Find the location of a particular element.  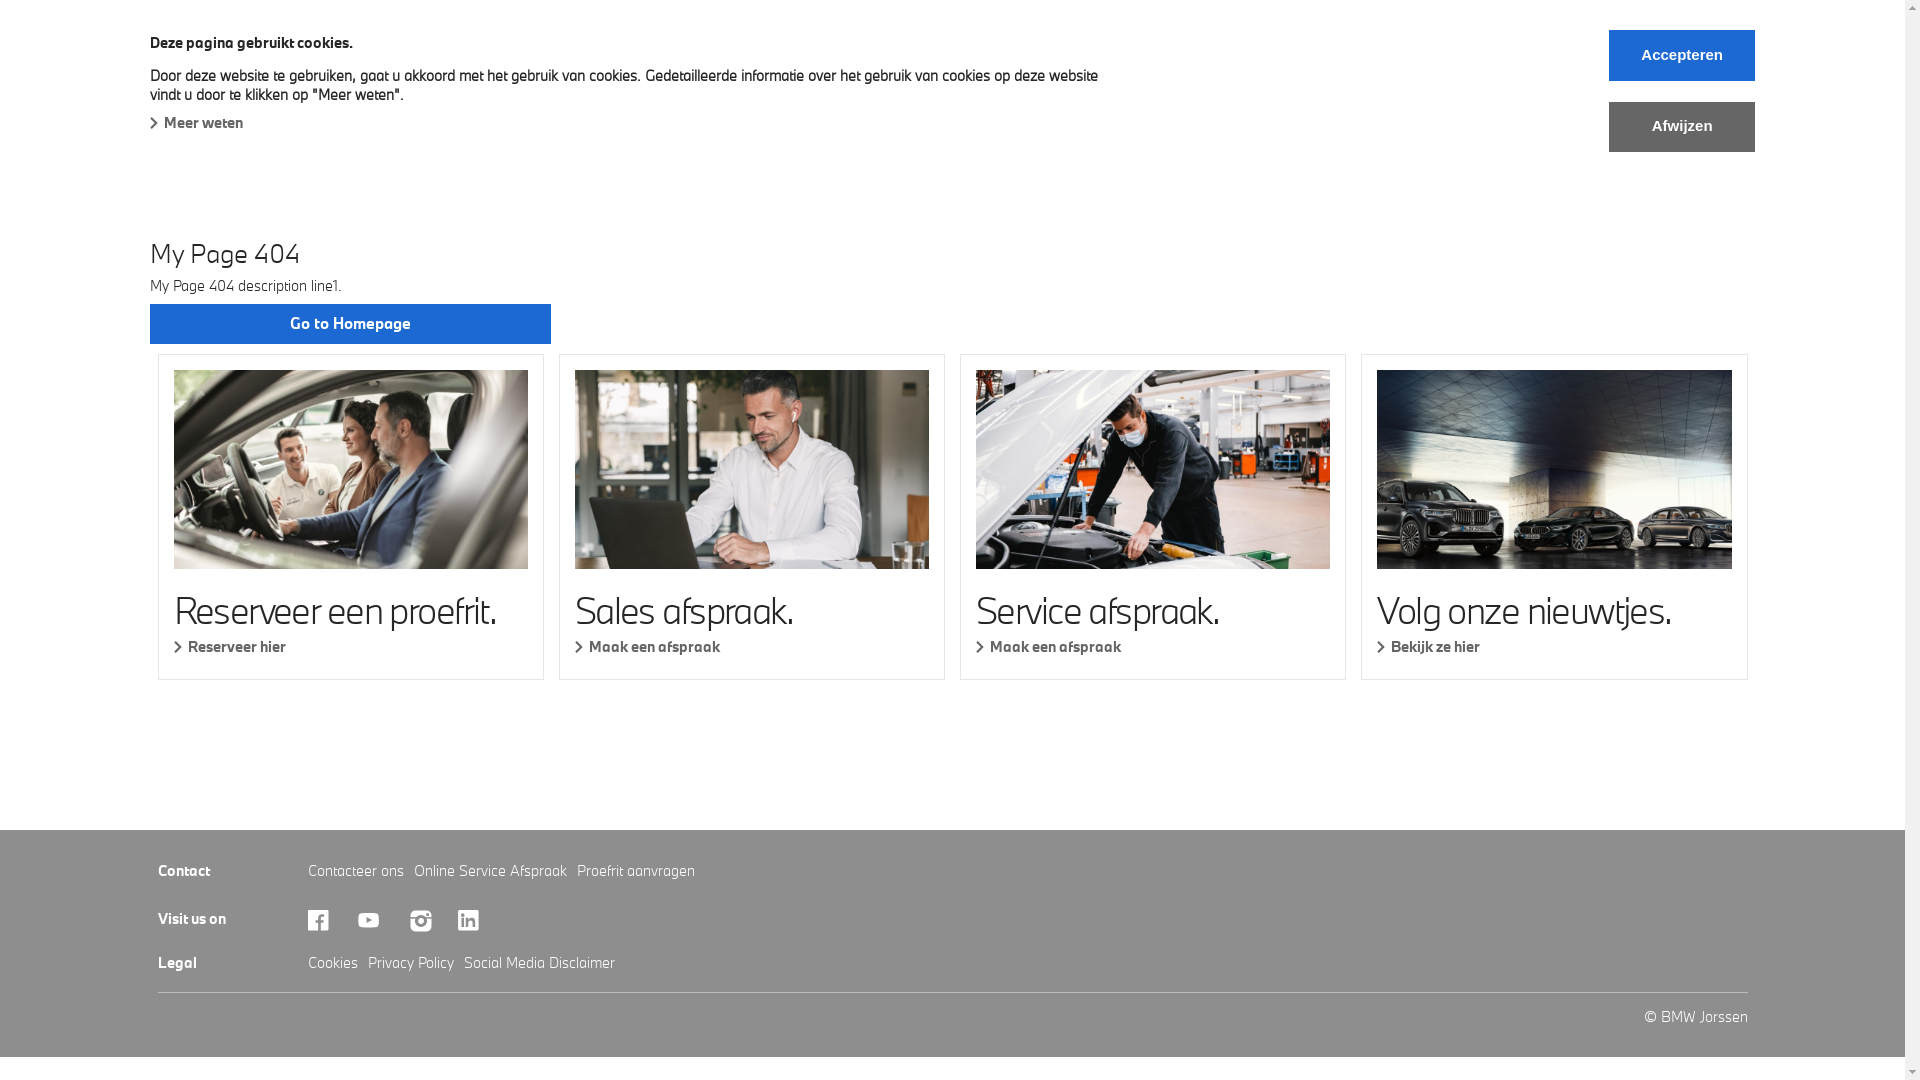

Snel leverbare wagens is located at coordinates (397, 84).